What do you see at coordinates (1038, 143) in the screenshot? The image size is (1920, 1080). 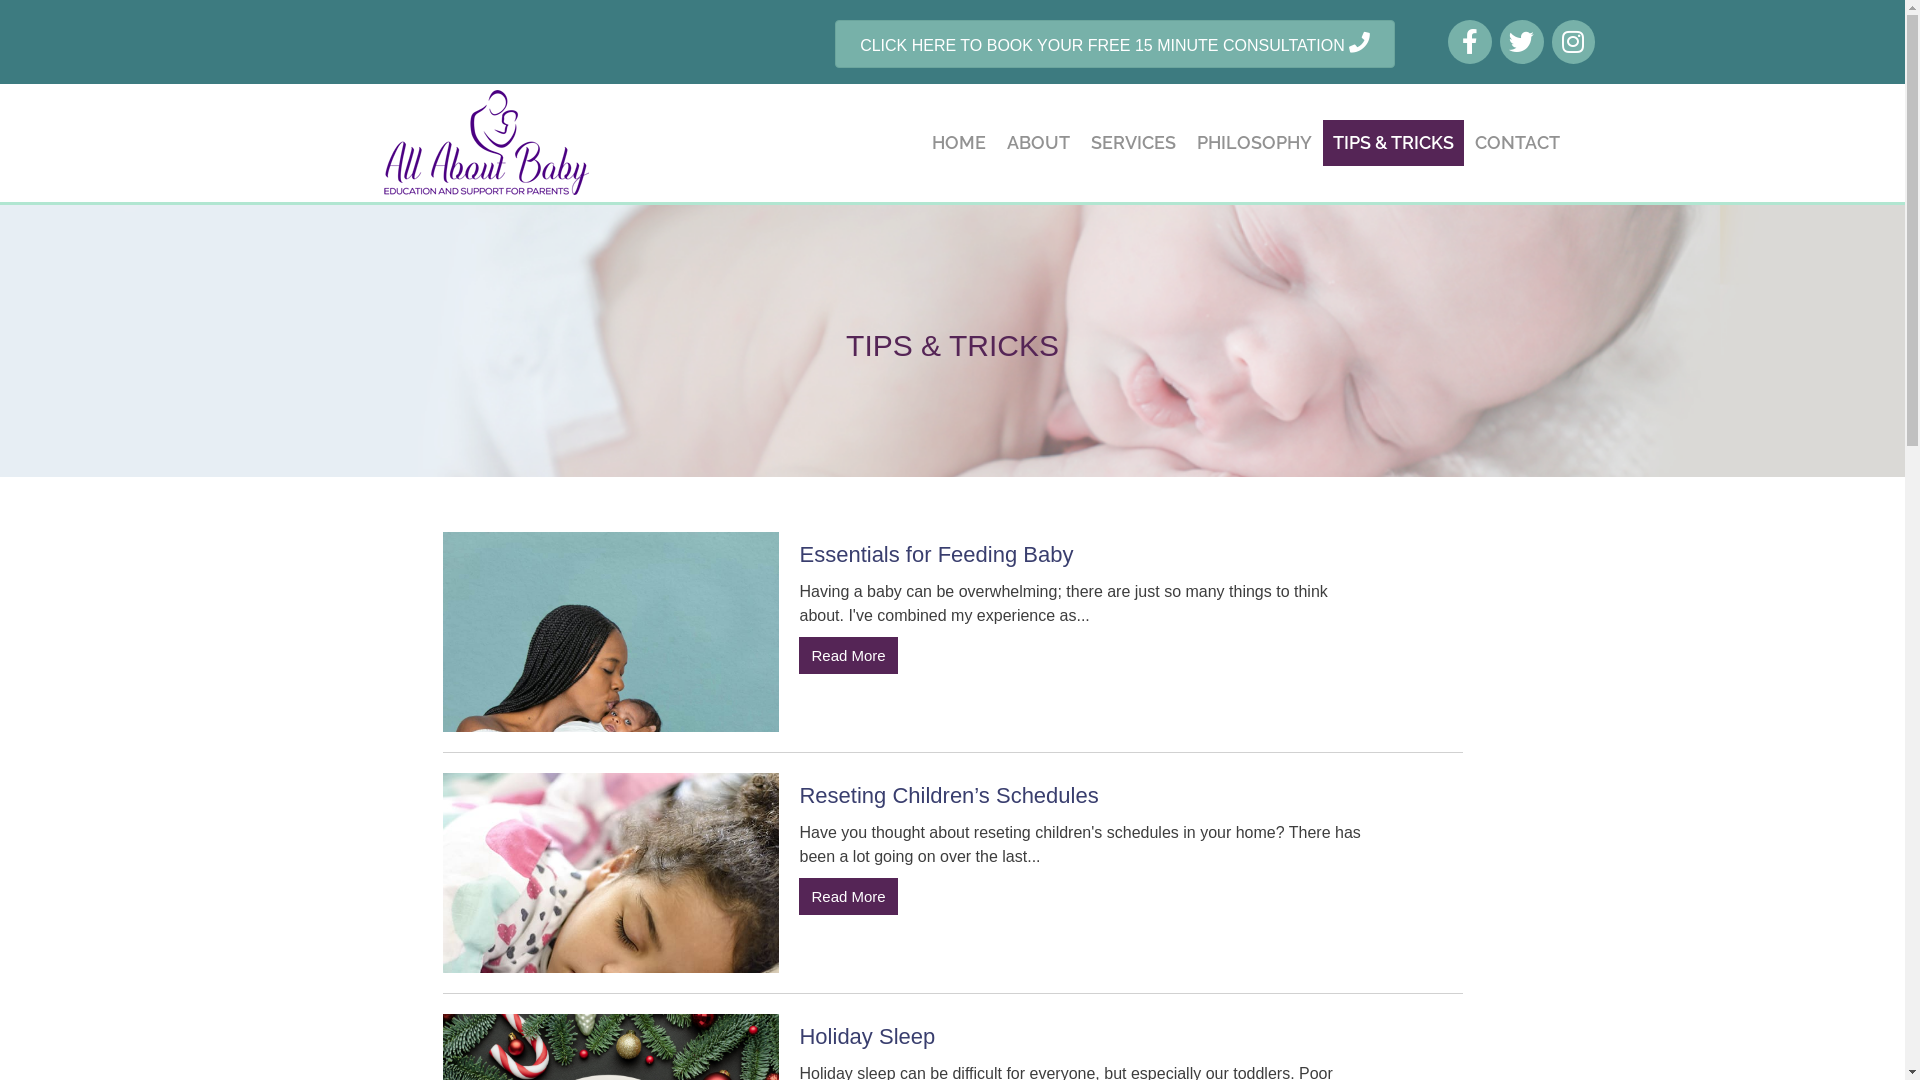 I see `ABOUT` at bounding box center [1038, 143].